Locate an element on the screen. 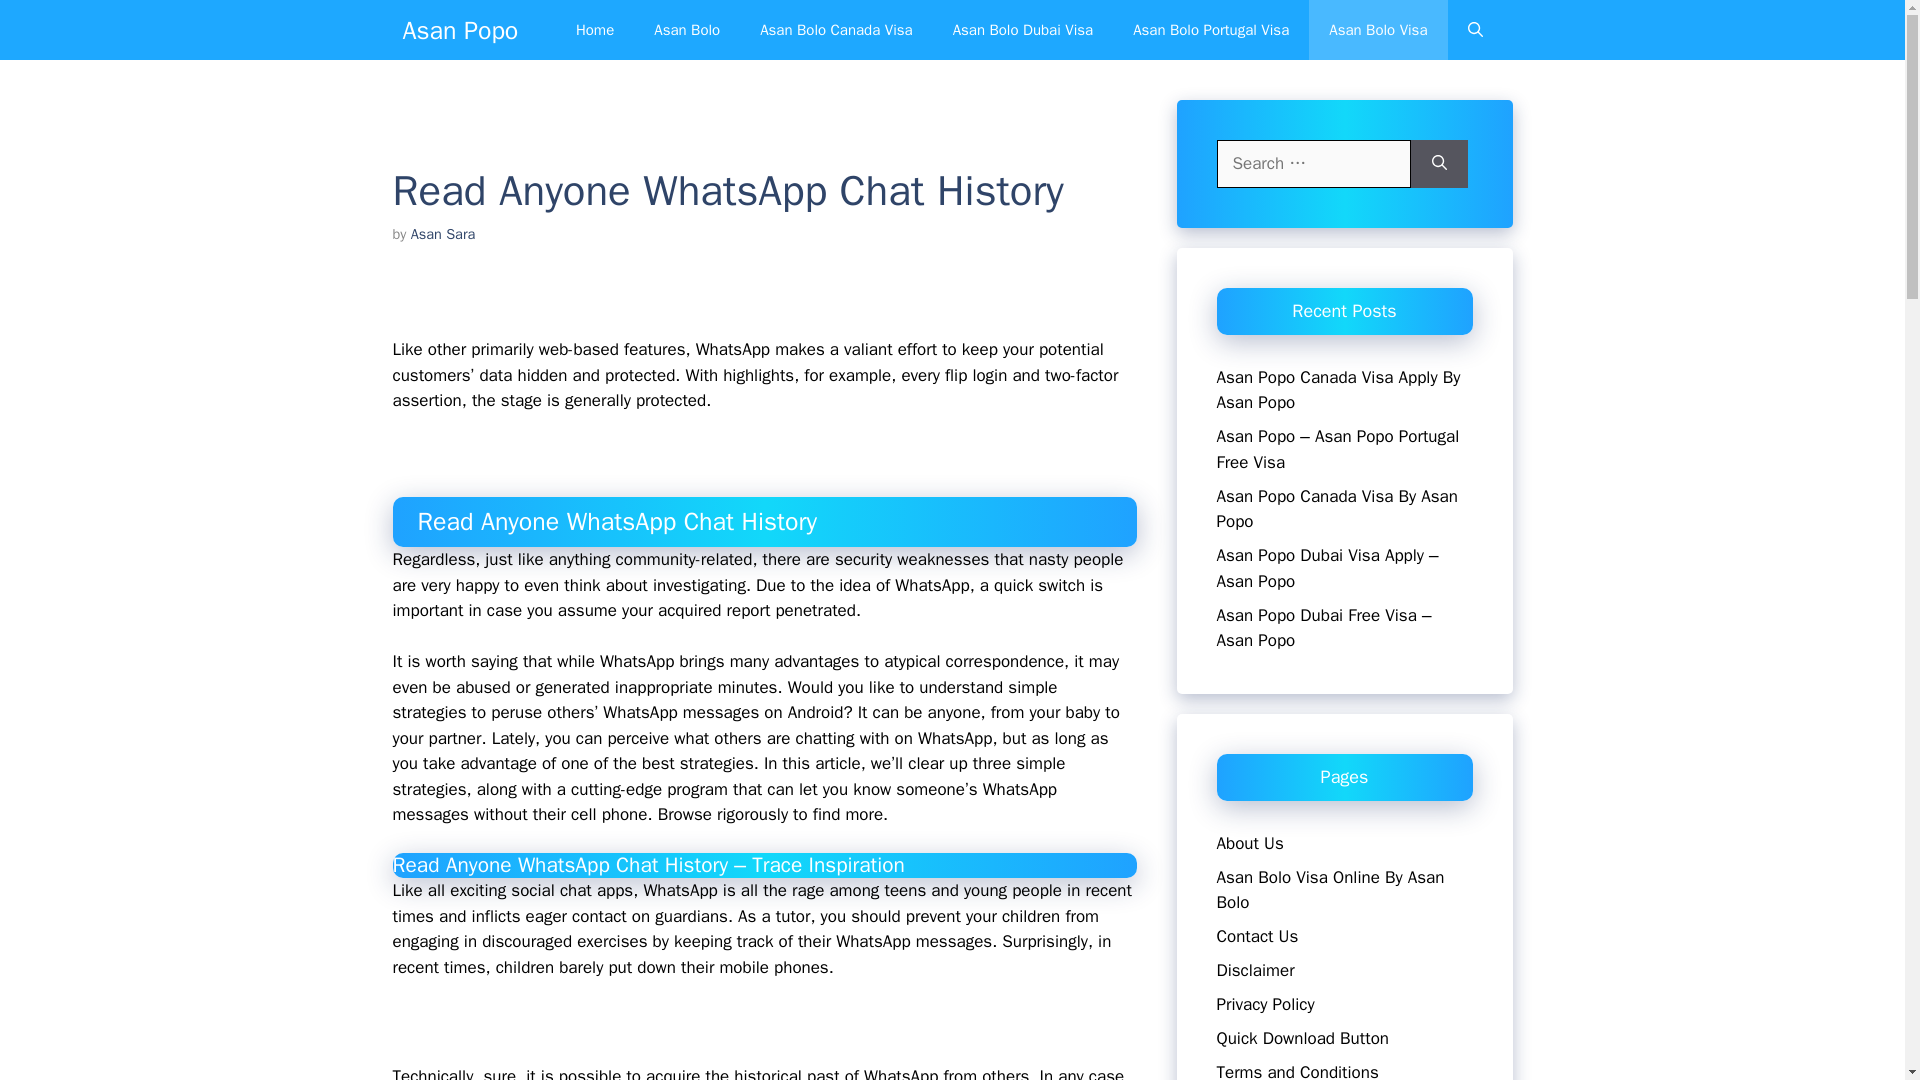  Quick Download Button is located at coordinates (1302, 1038).